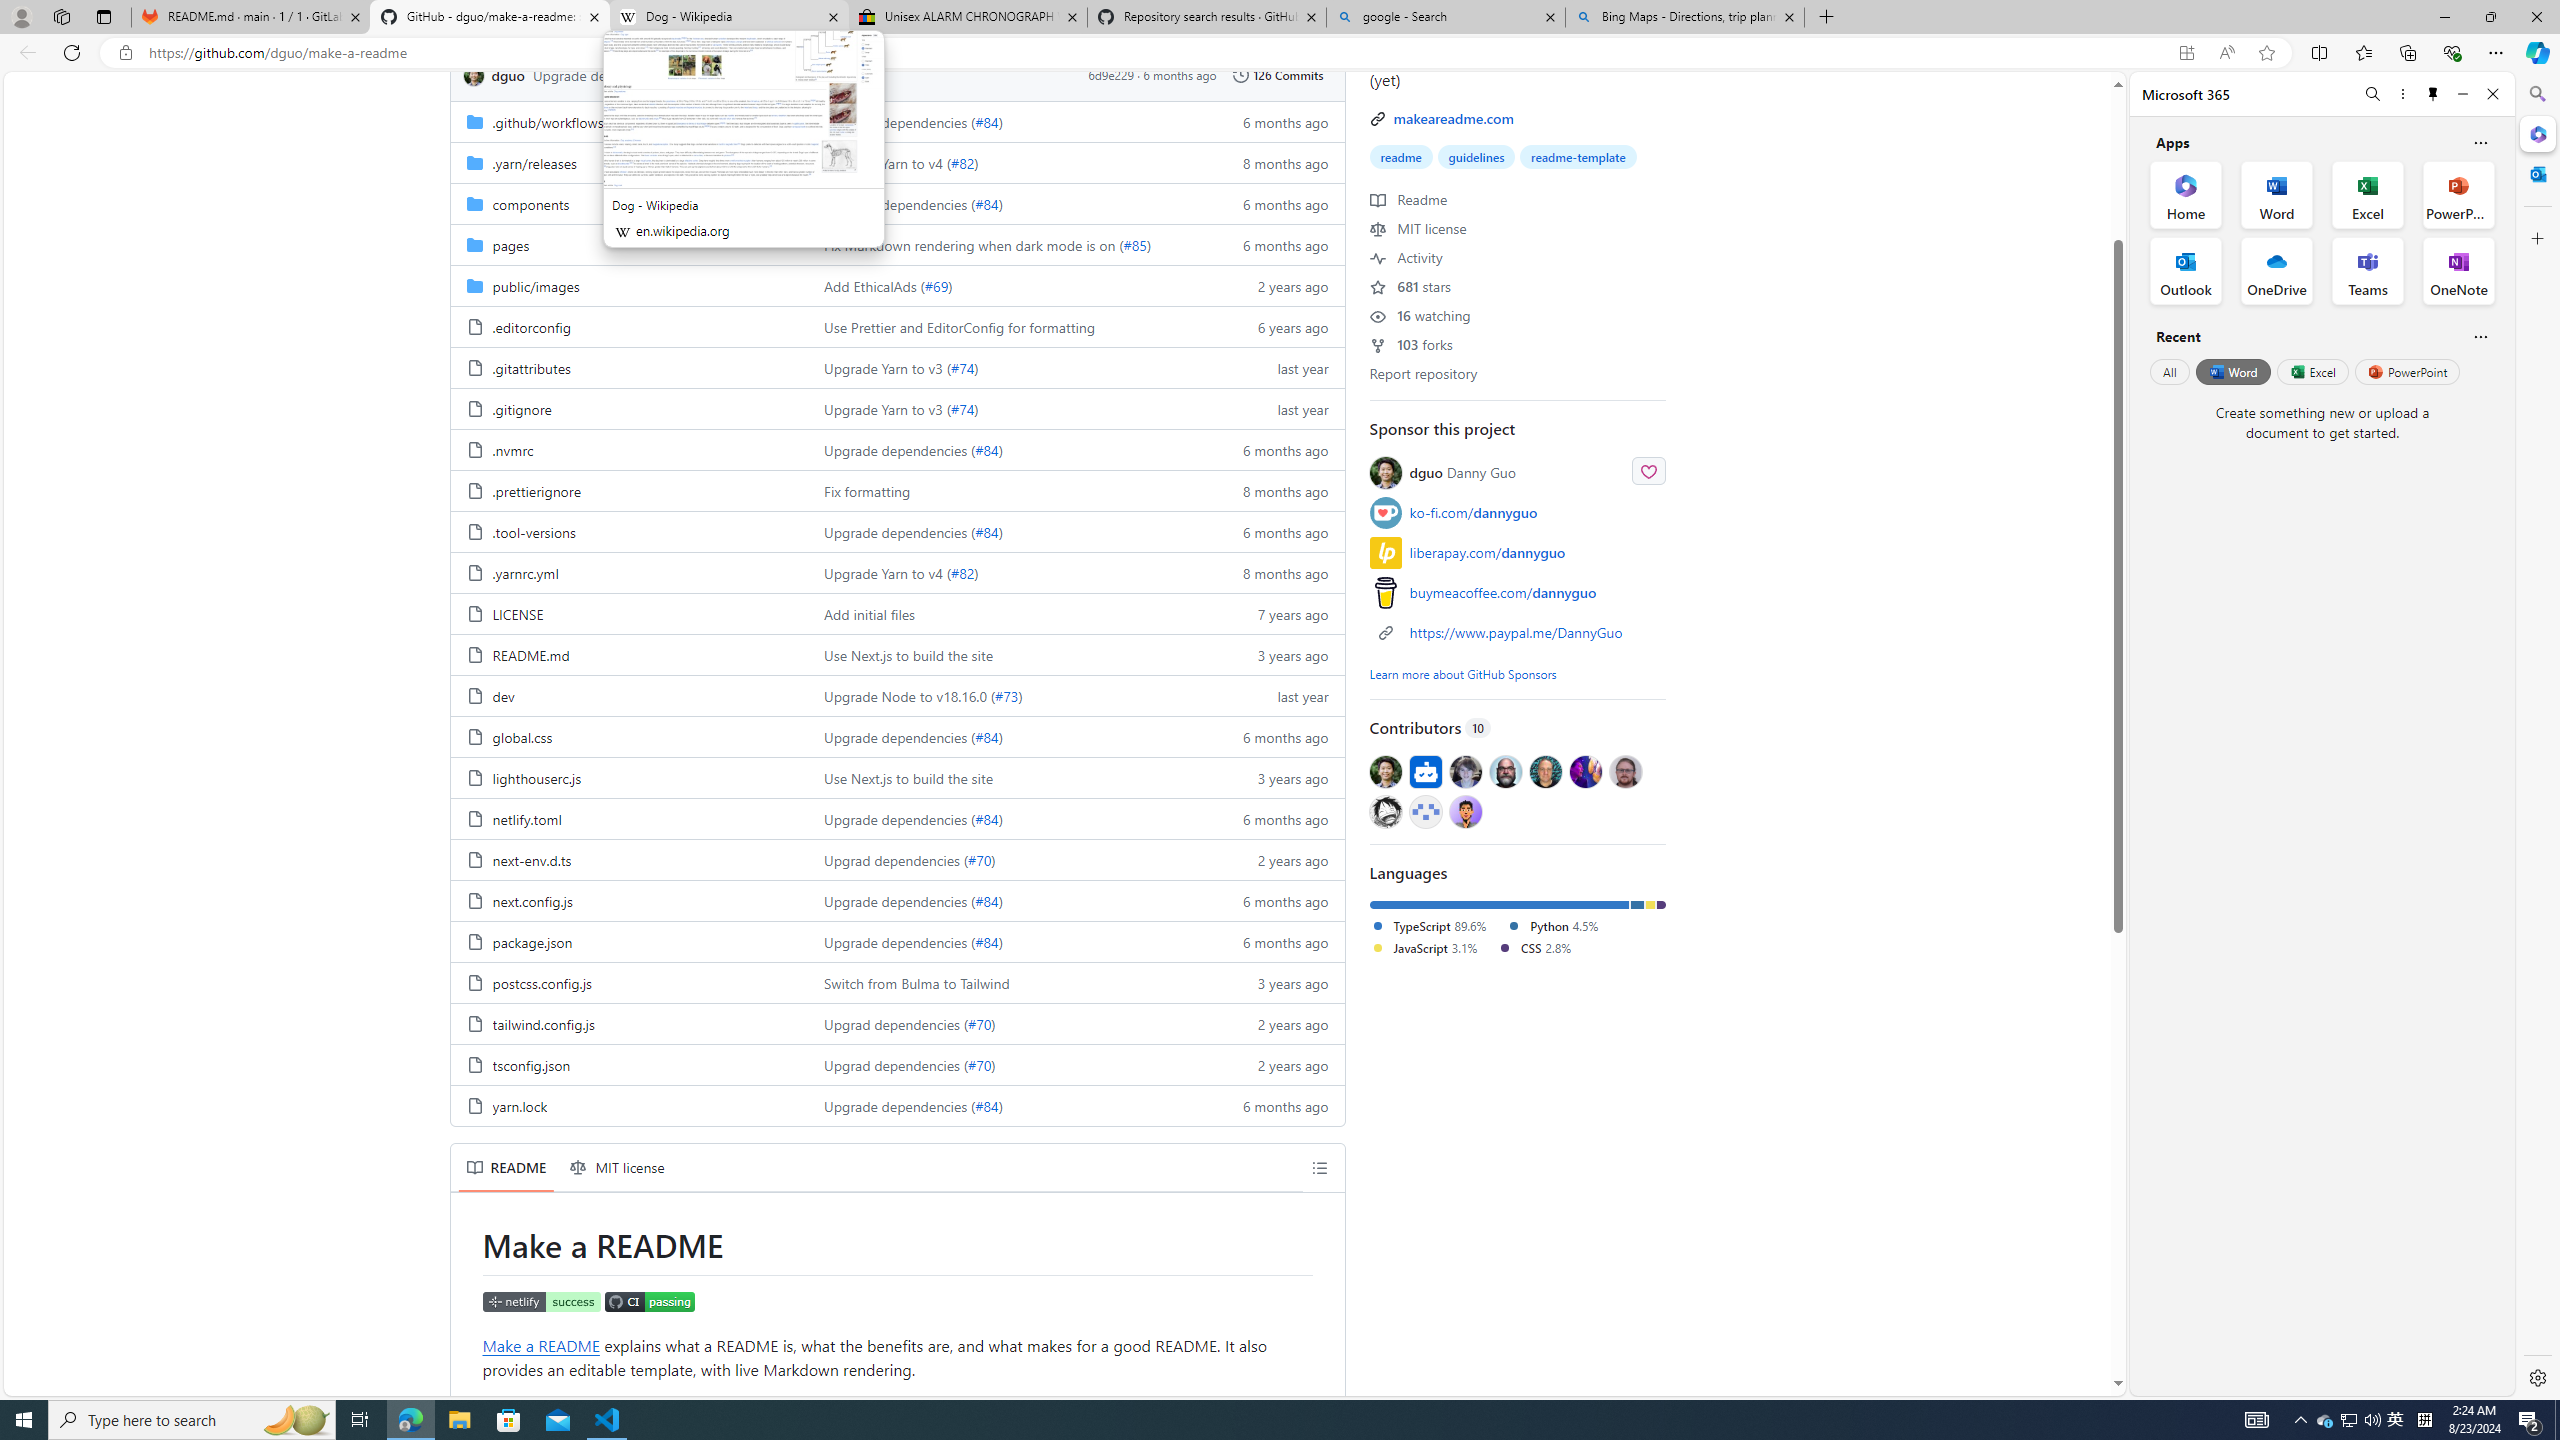 This screenshot has width=2560, height=1440. What do you see at coordinates (1648, 470) in the screenshot?
I see `Sponsor @dguo` at bounding box center [1648, 470].